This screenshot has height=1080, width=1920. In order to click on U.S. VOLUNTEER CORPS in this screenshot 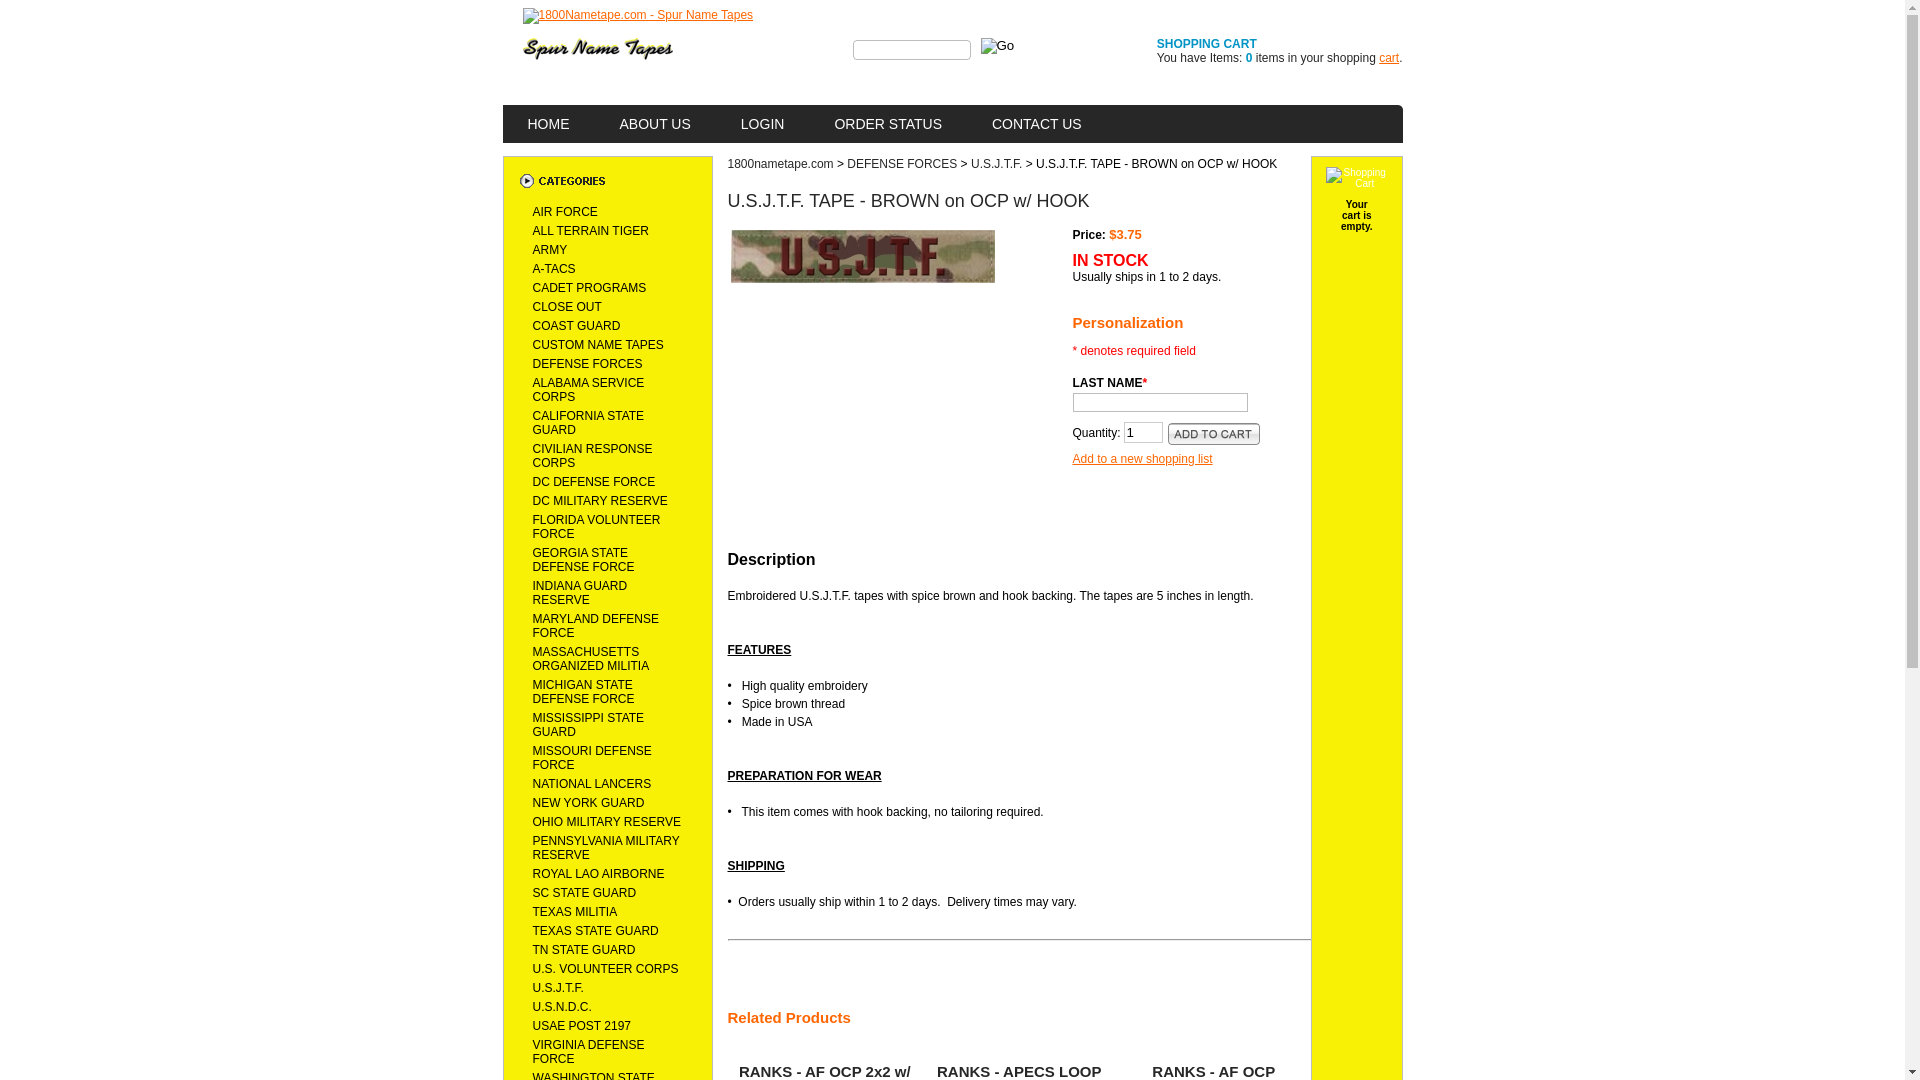, I will do `click(605, 969)`.